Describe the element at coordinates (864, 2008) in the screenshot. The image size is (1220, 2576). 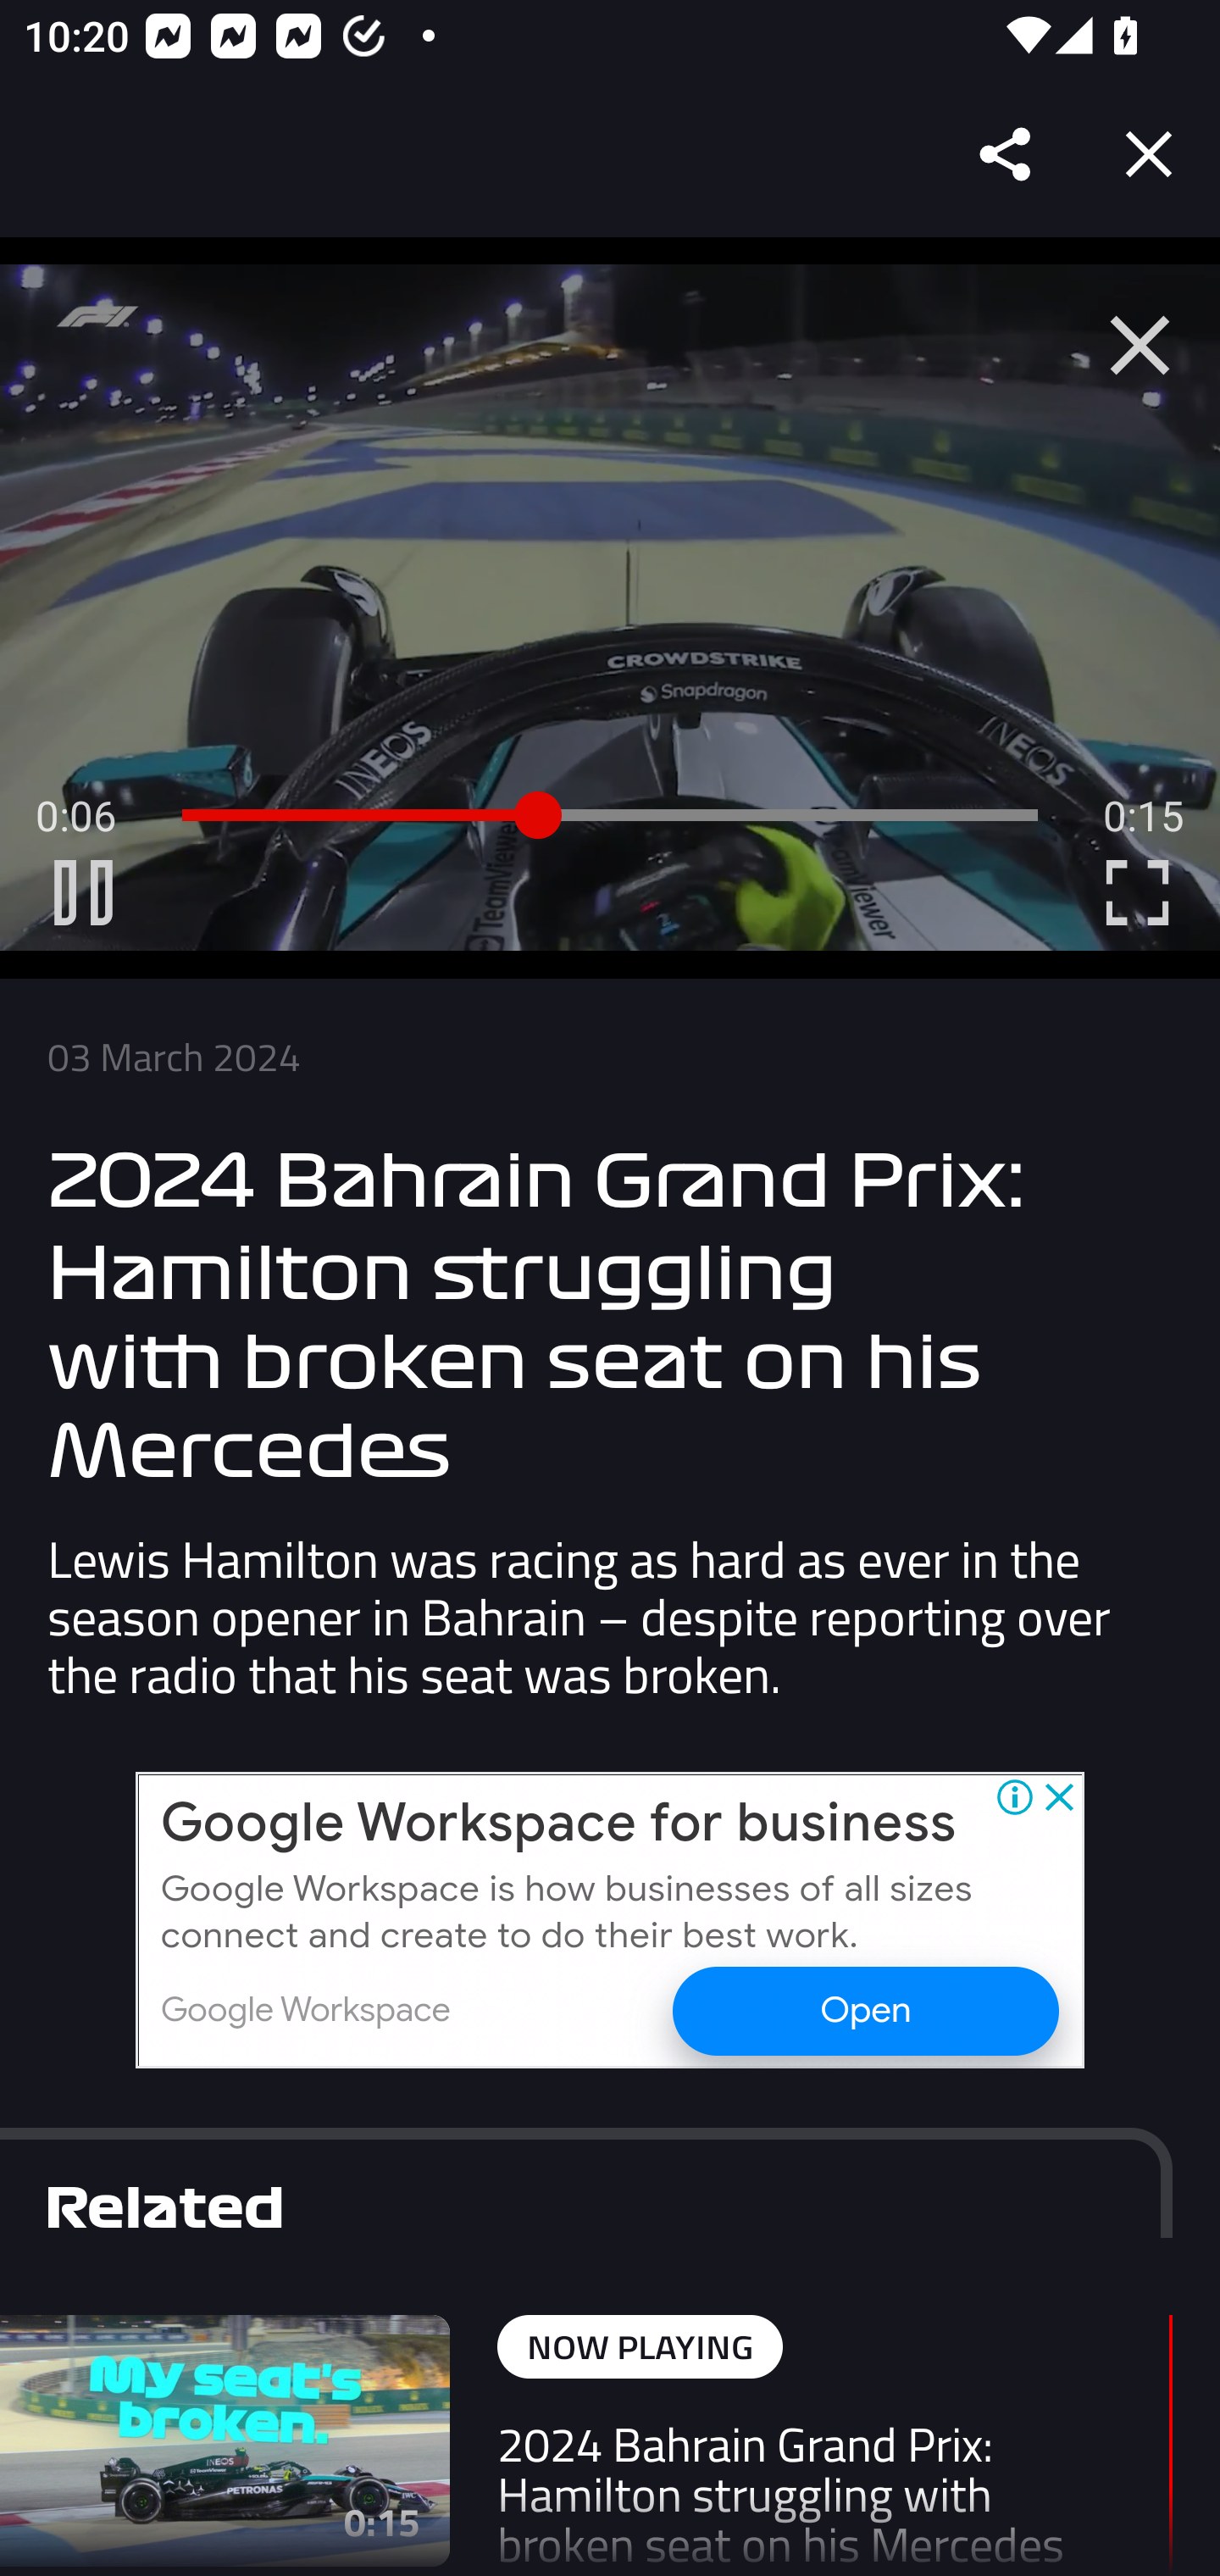
I see `Open` at that location.